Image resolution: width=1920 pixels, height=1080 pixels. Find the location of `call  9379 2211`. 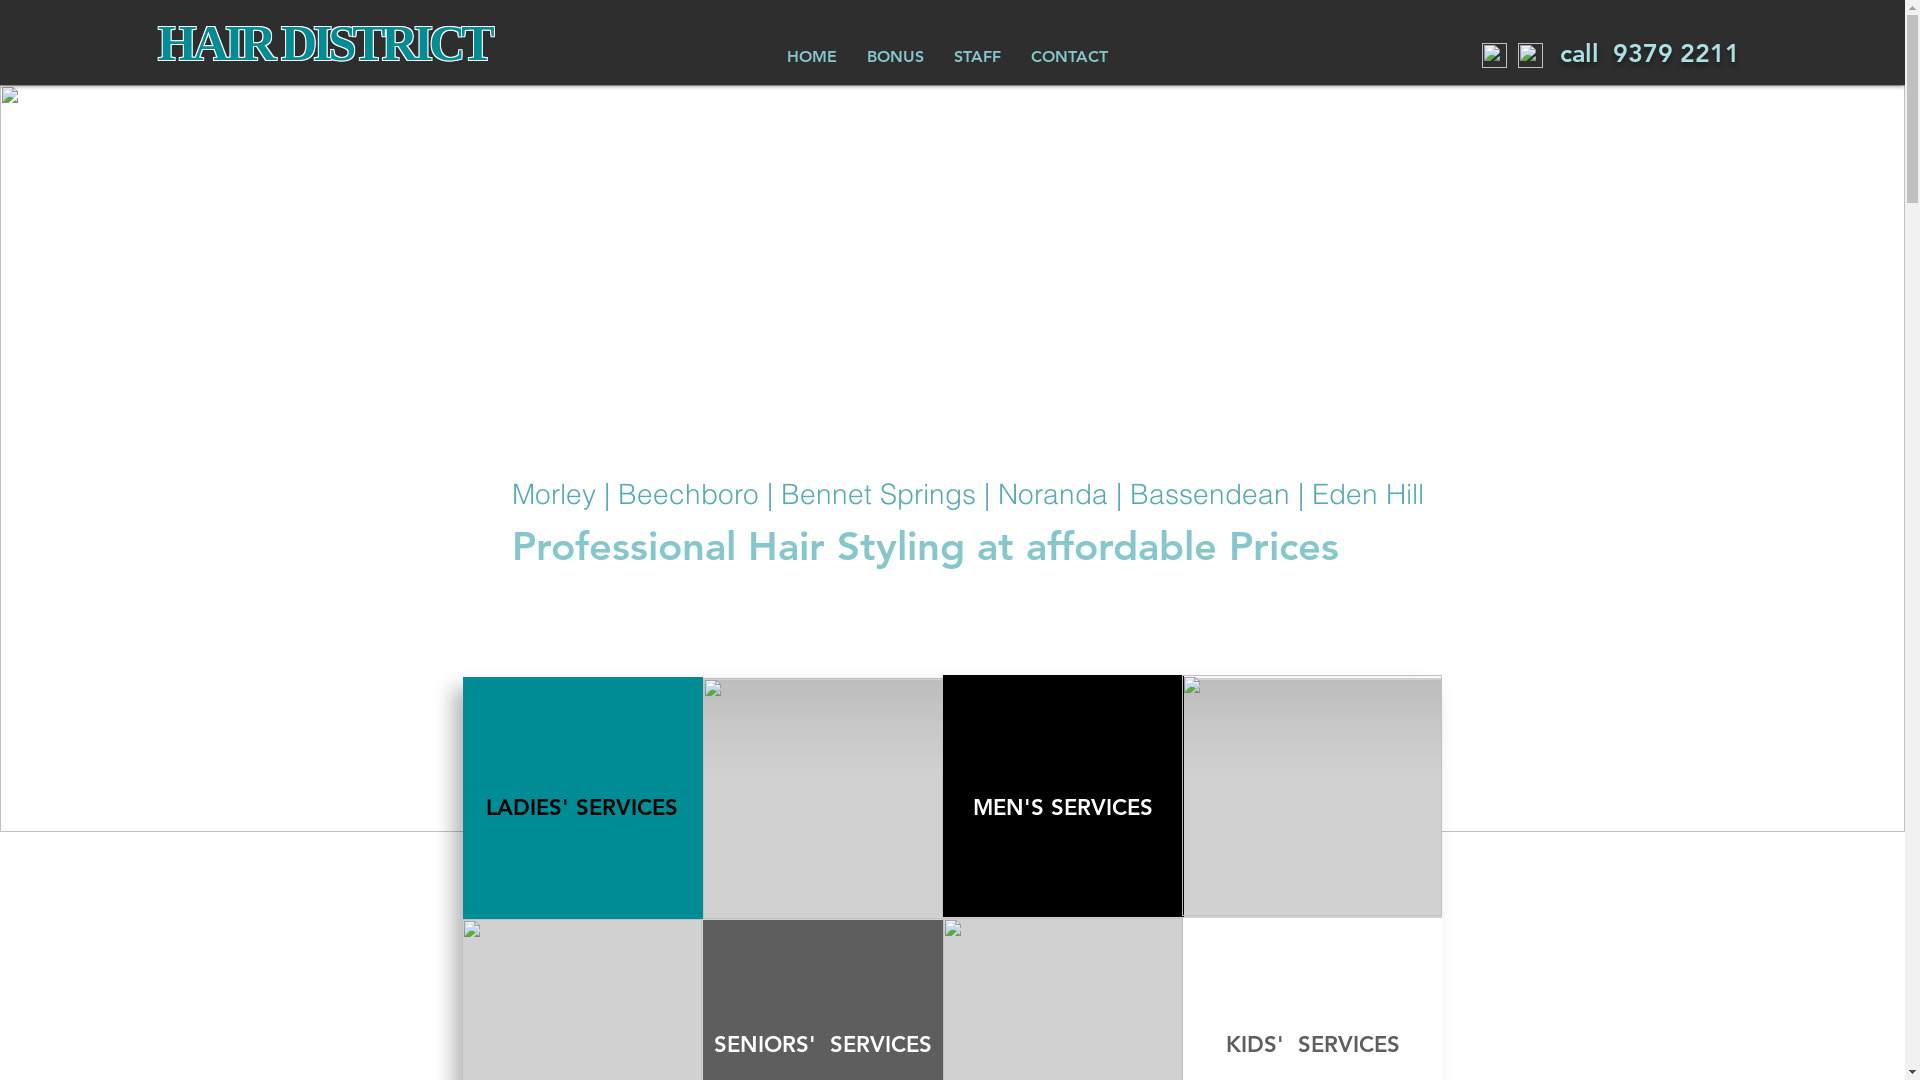

call  9379 2211 is located at coordinates (1650, 53).